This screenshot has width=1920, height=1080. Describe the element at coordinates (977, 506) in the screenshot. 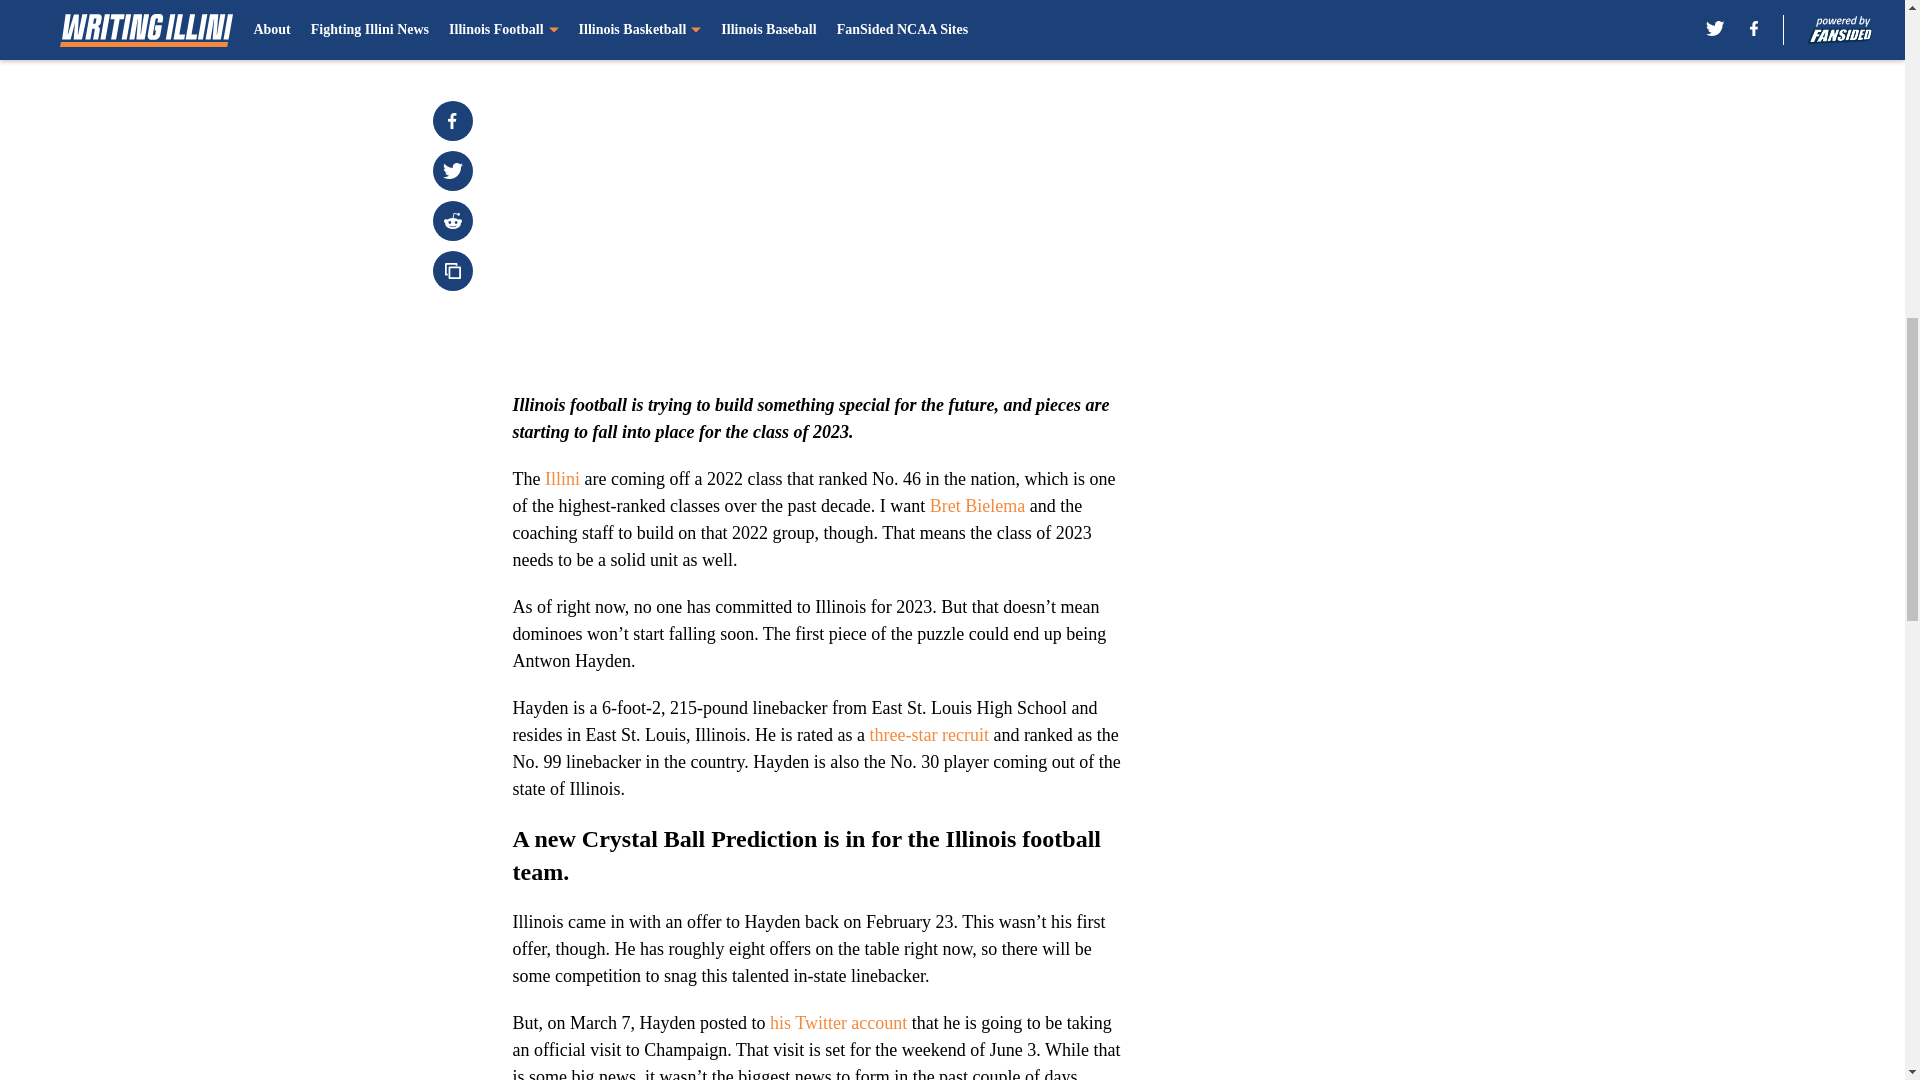

I see `Bret Bielema` at that location.